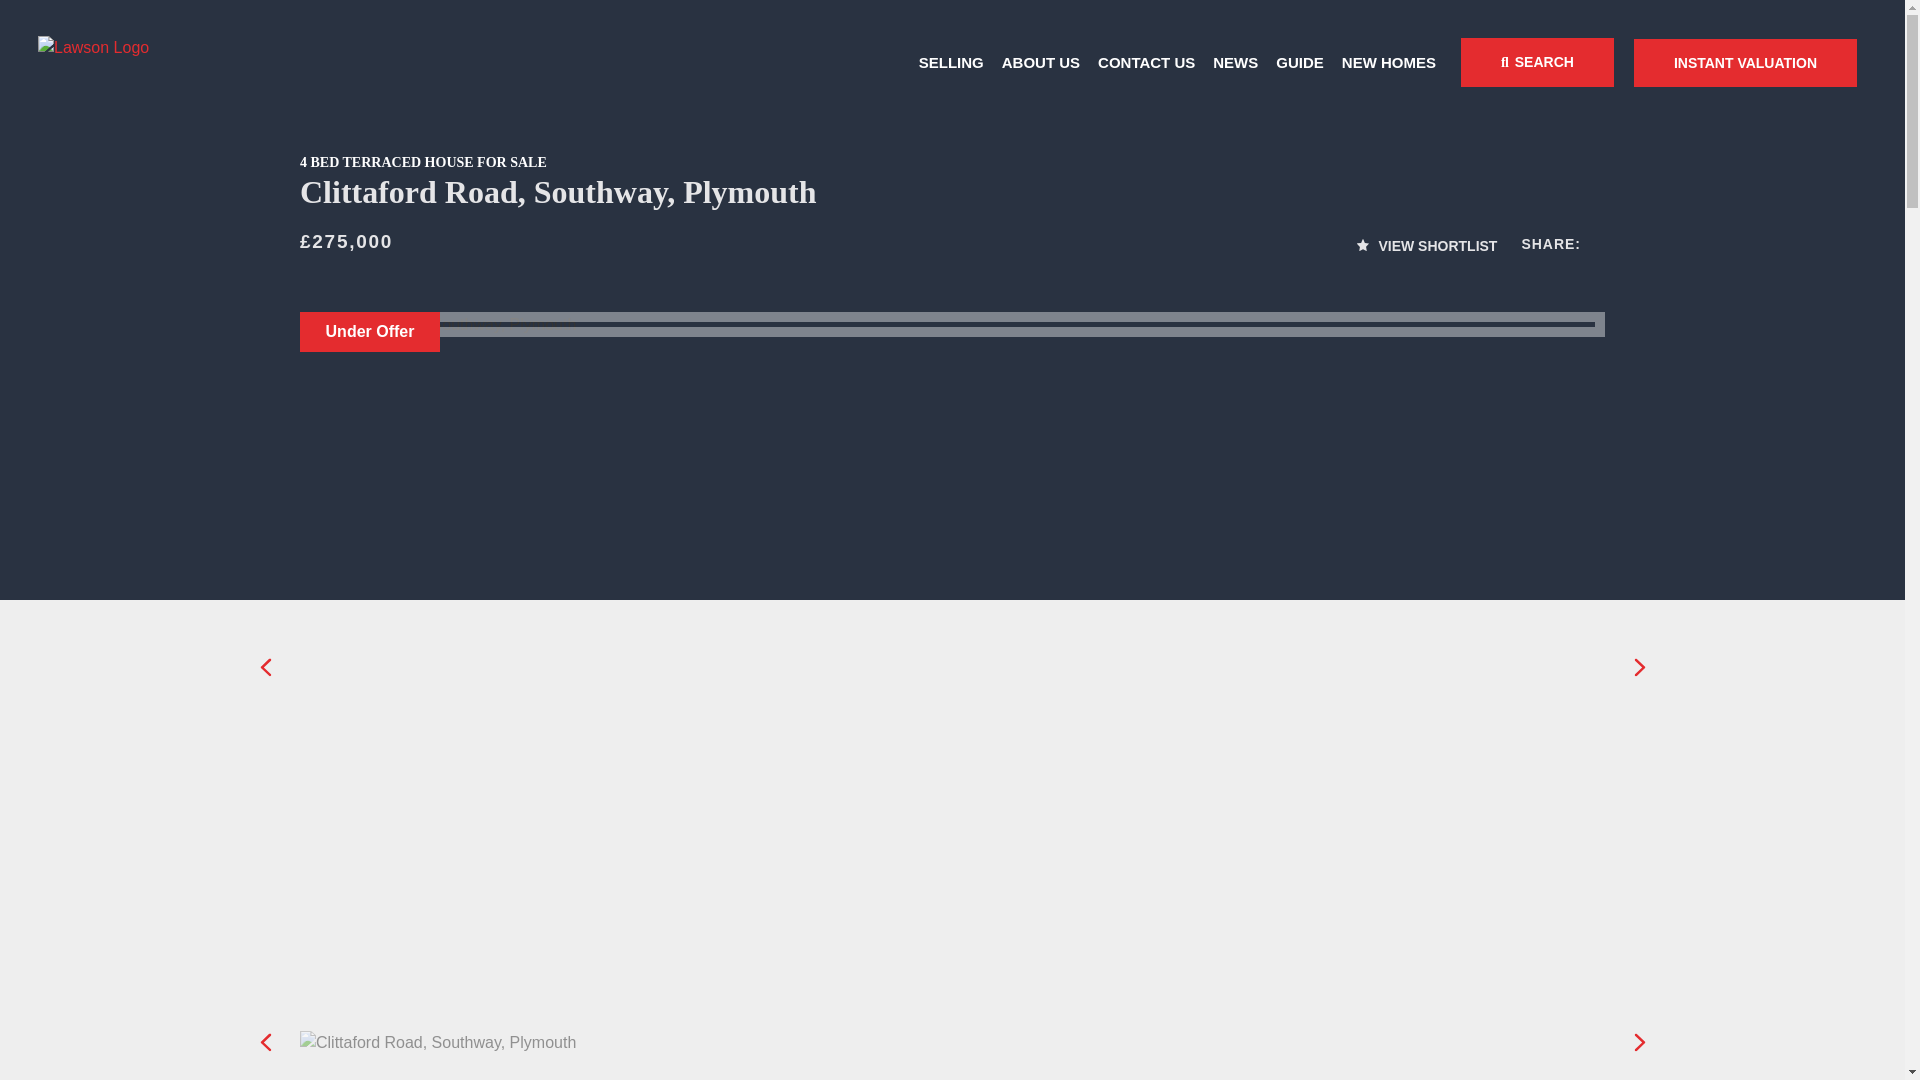 The image size is (1920, 1080). Describe the element at coordinates (1388, 62) in the screenshot. I see `NEW HOMES` at that location.